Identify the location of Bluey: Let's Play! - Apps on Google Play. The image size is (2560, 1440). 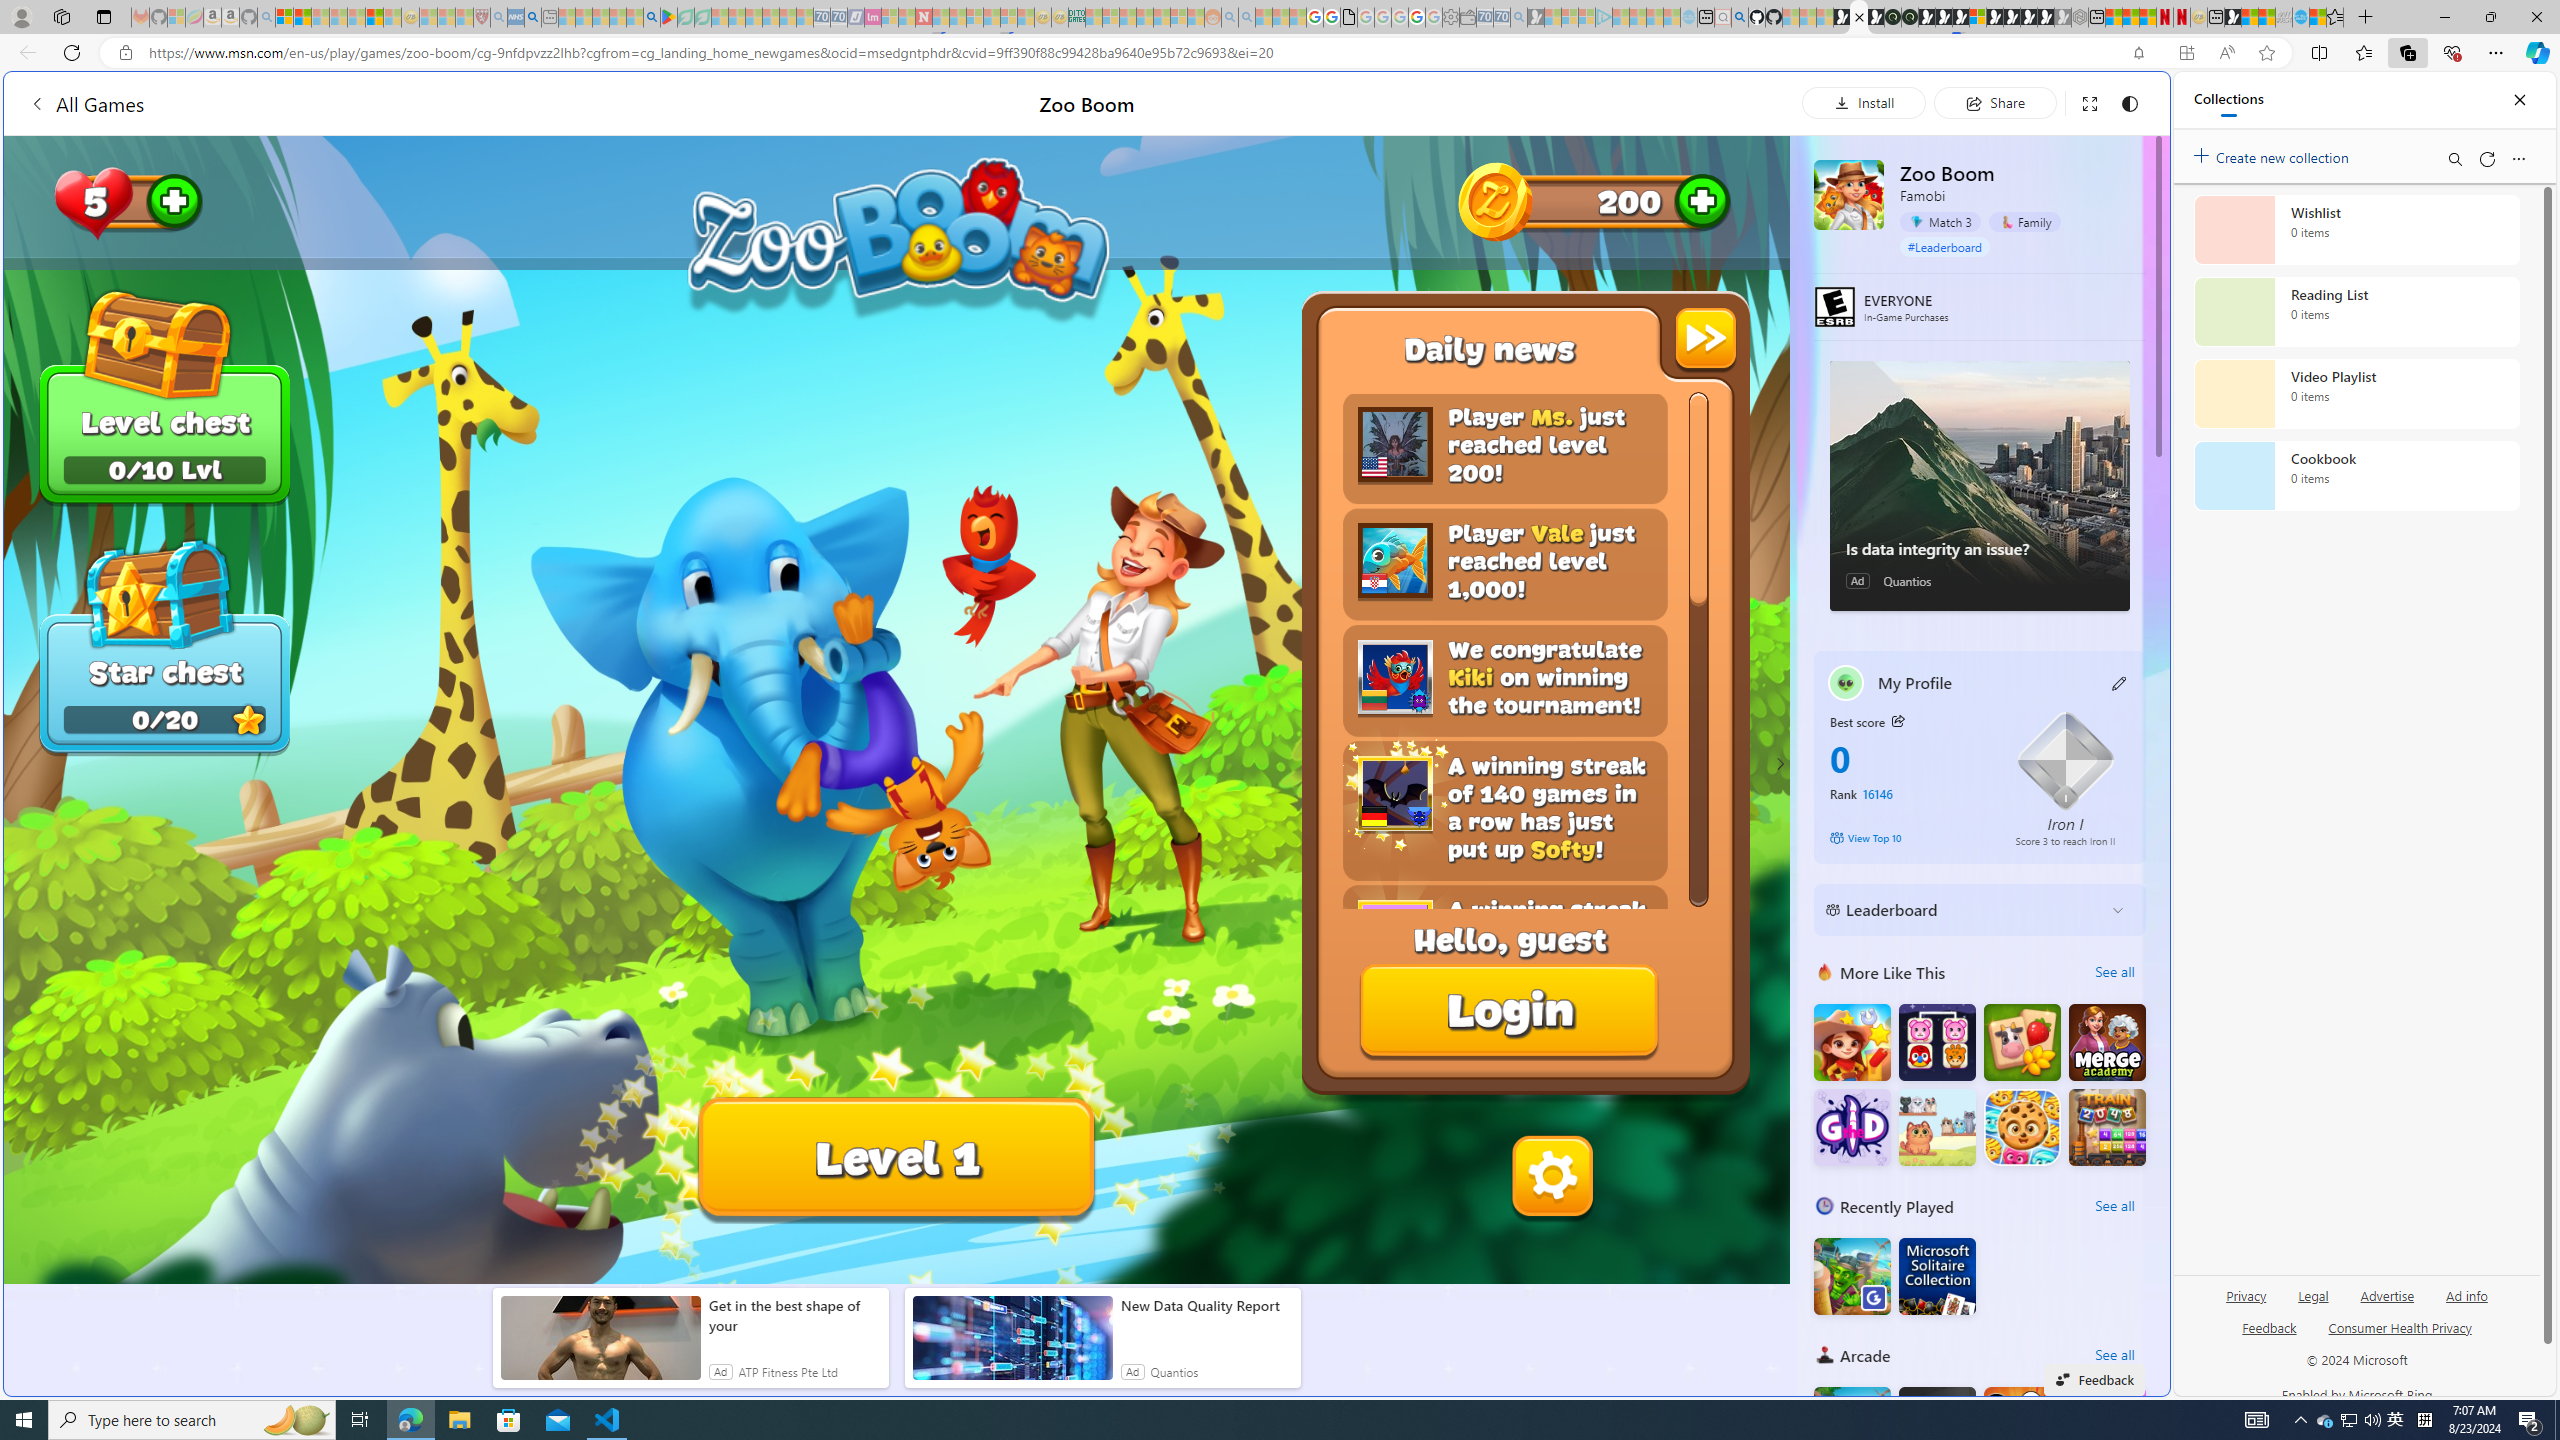
(669, 17).